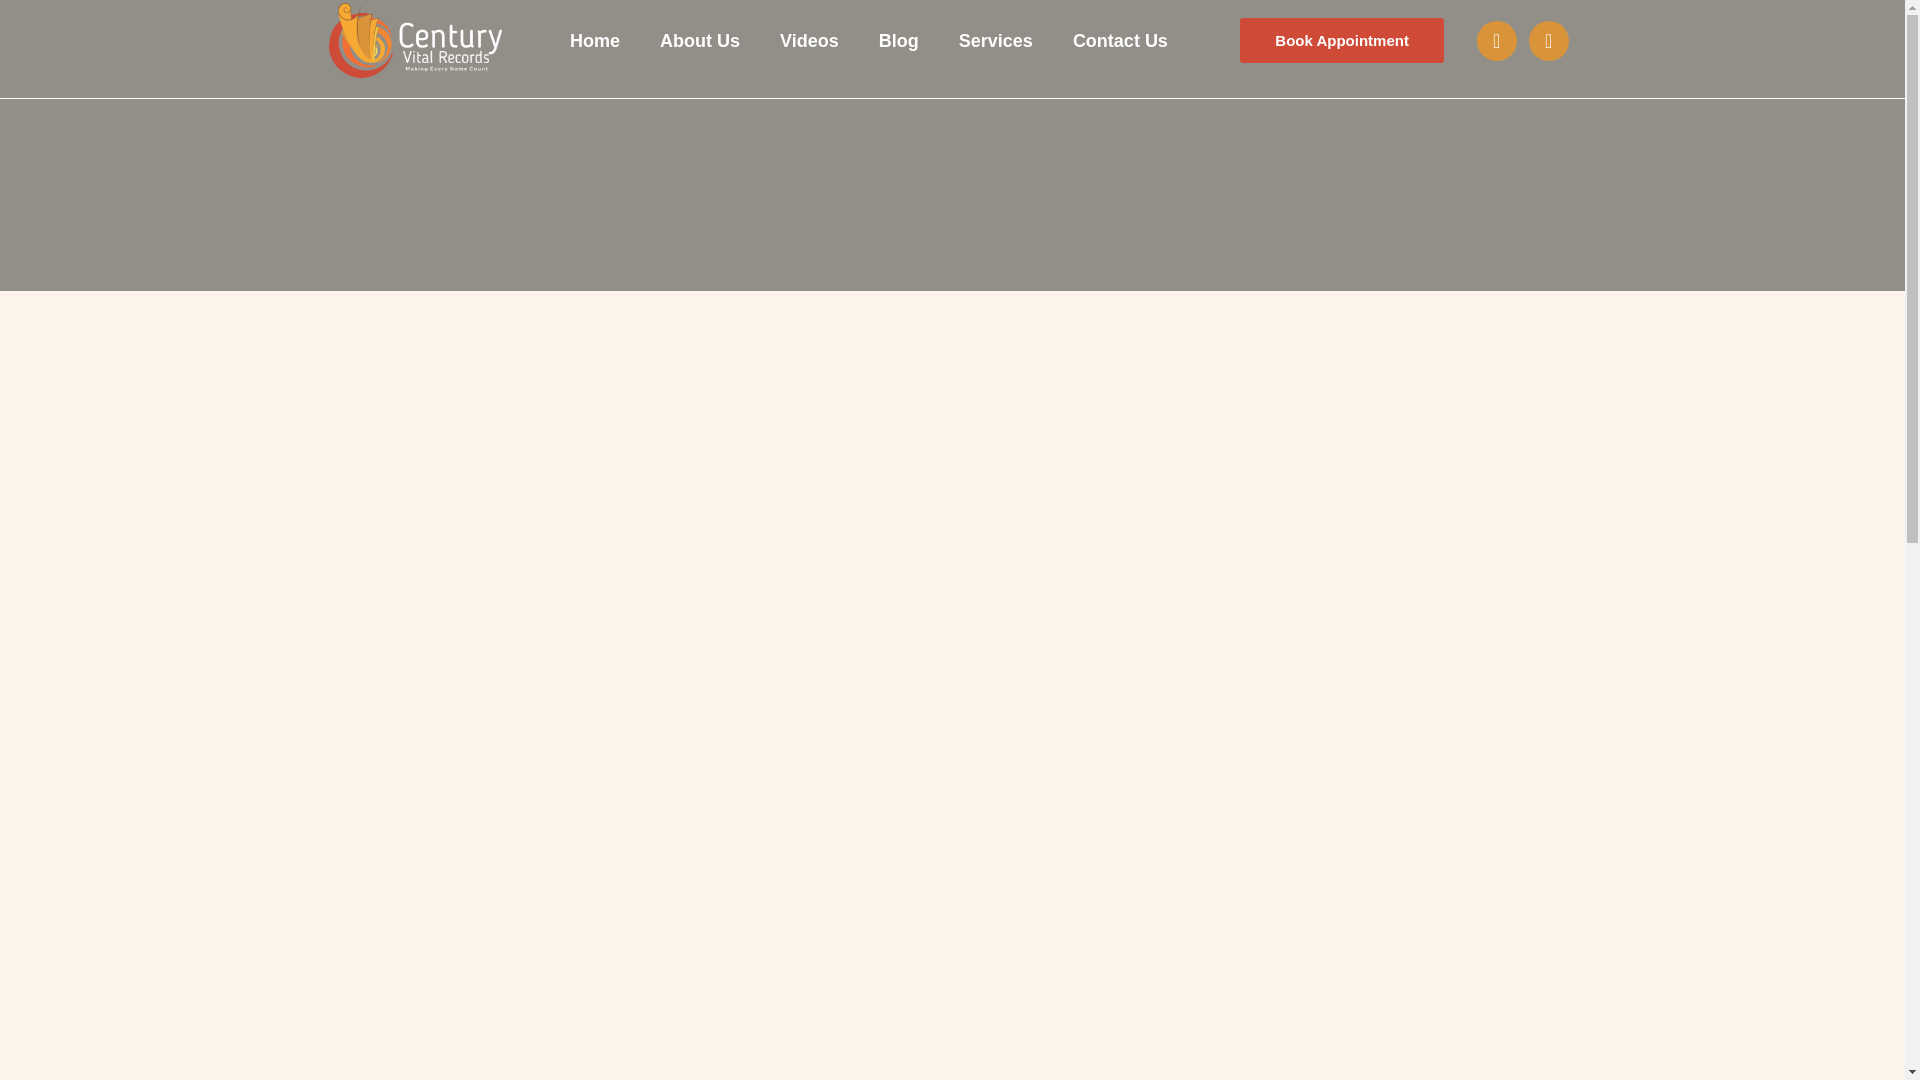  I want to click on Book Appointment, so click(1342, 40).